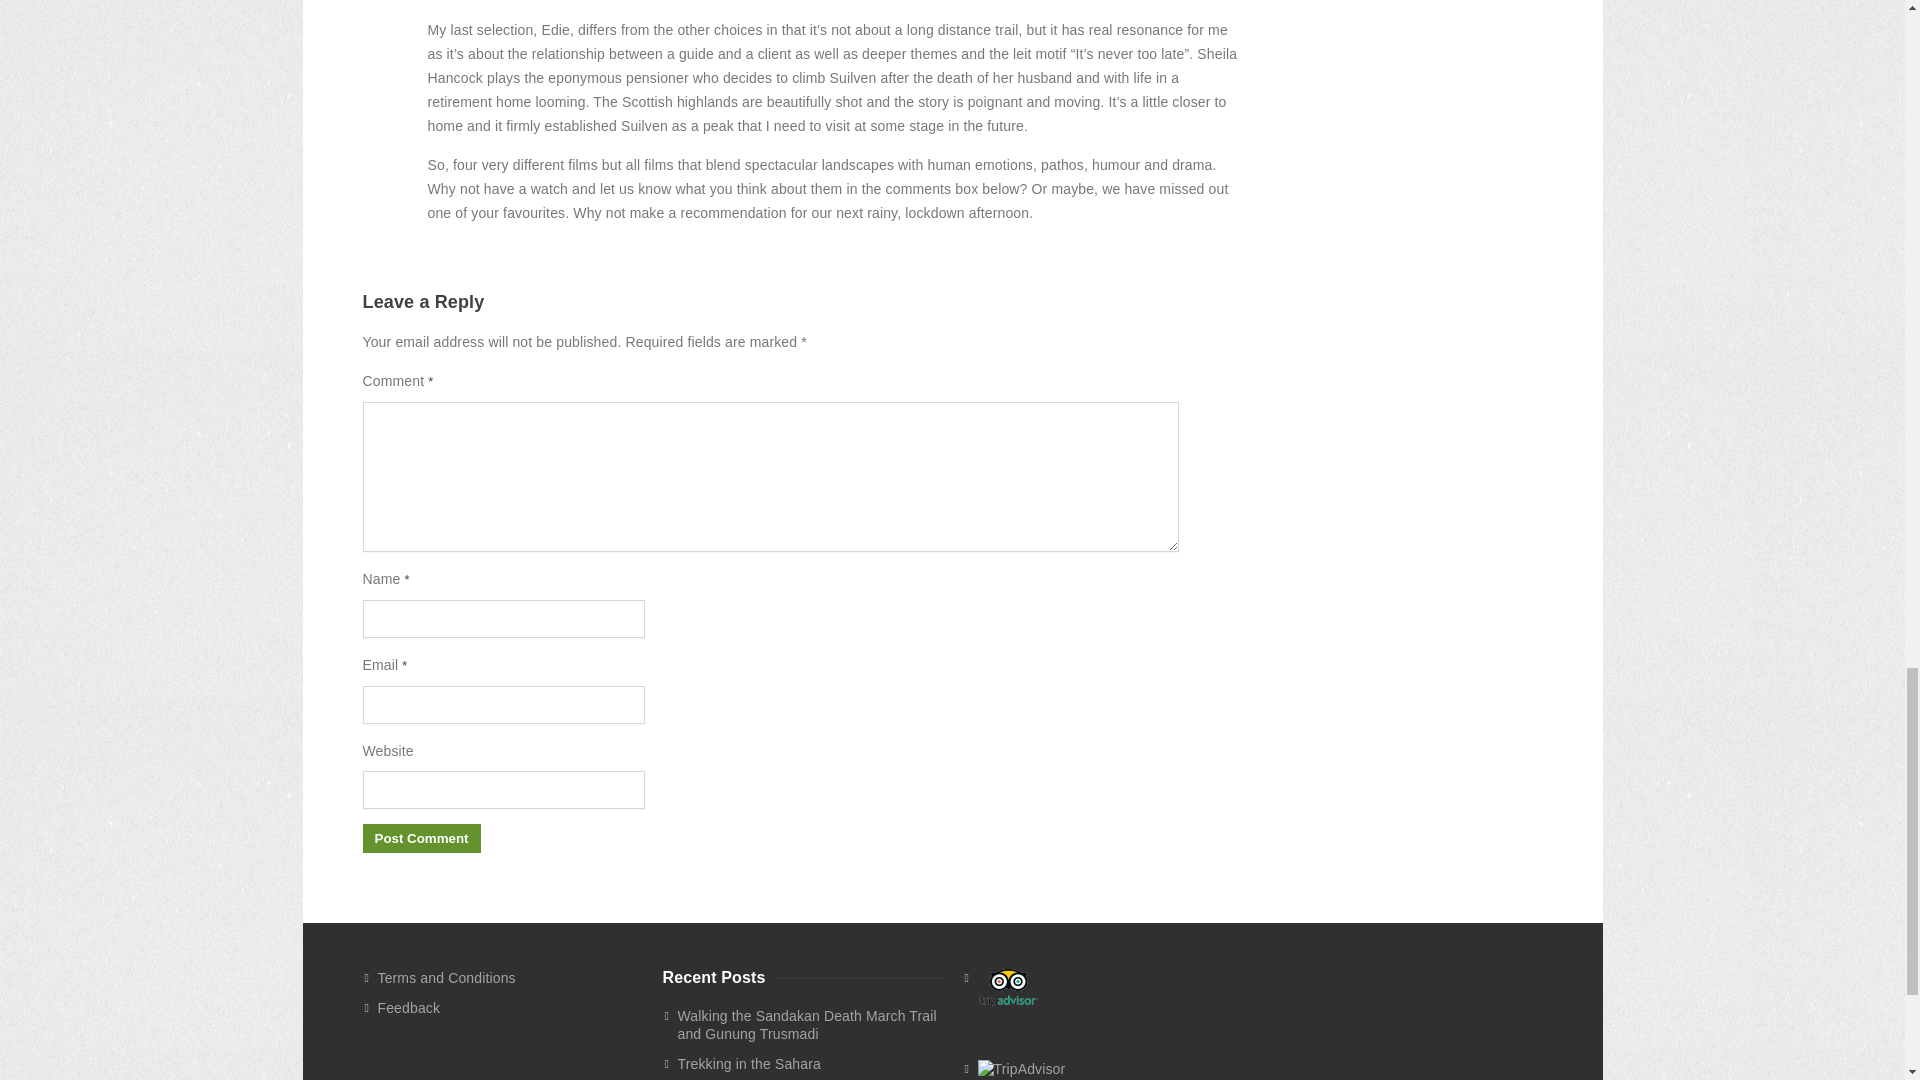  Describe the element at coordinates (421, 838) in the screenshot. I see `Post Comment` at that location.